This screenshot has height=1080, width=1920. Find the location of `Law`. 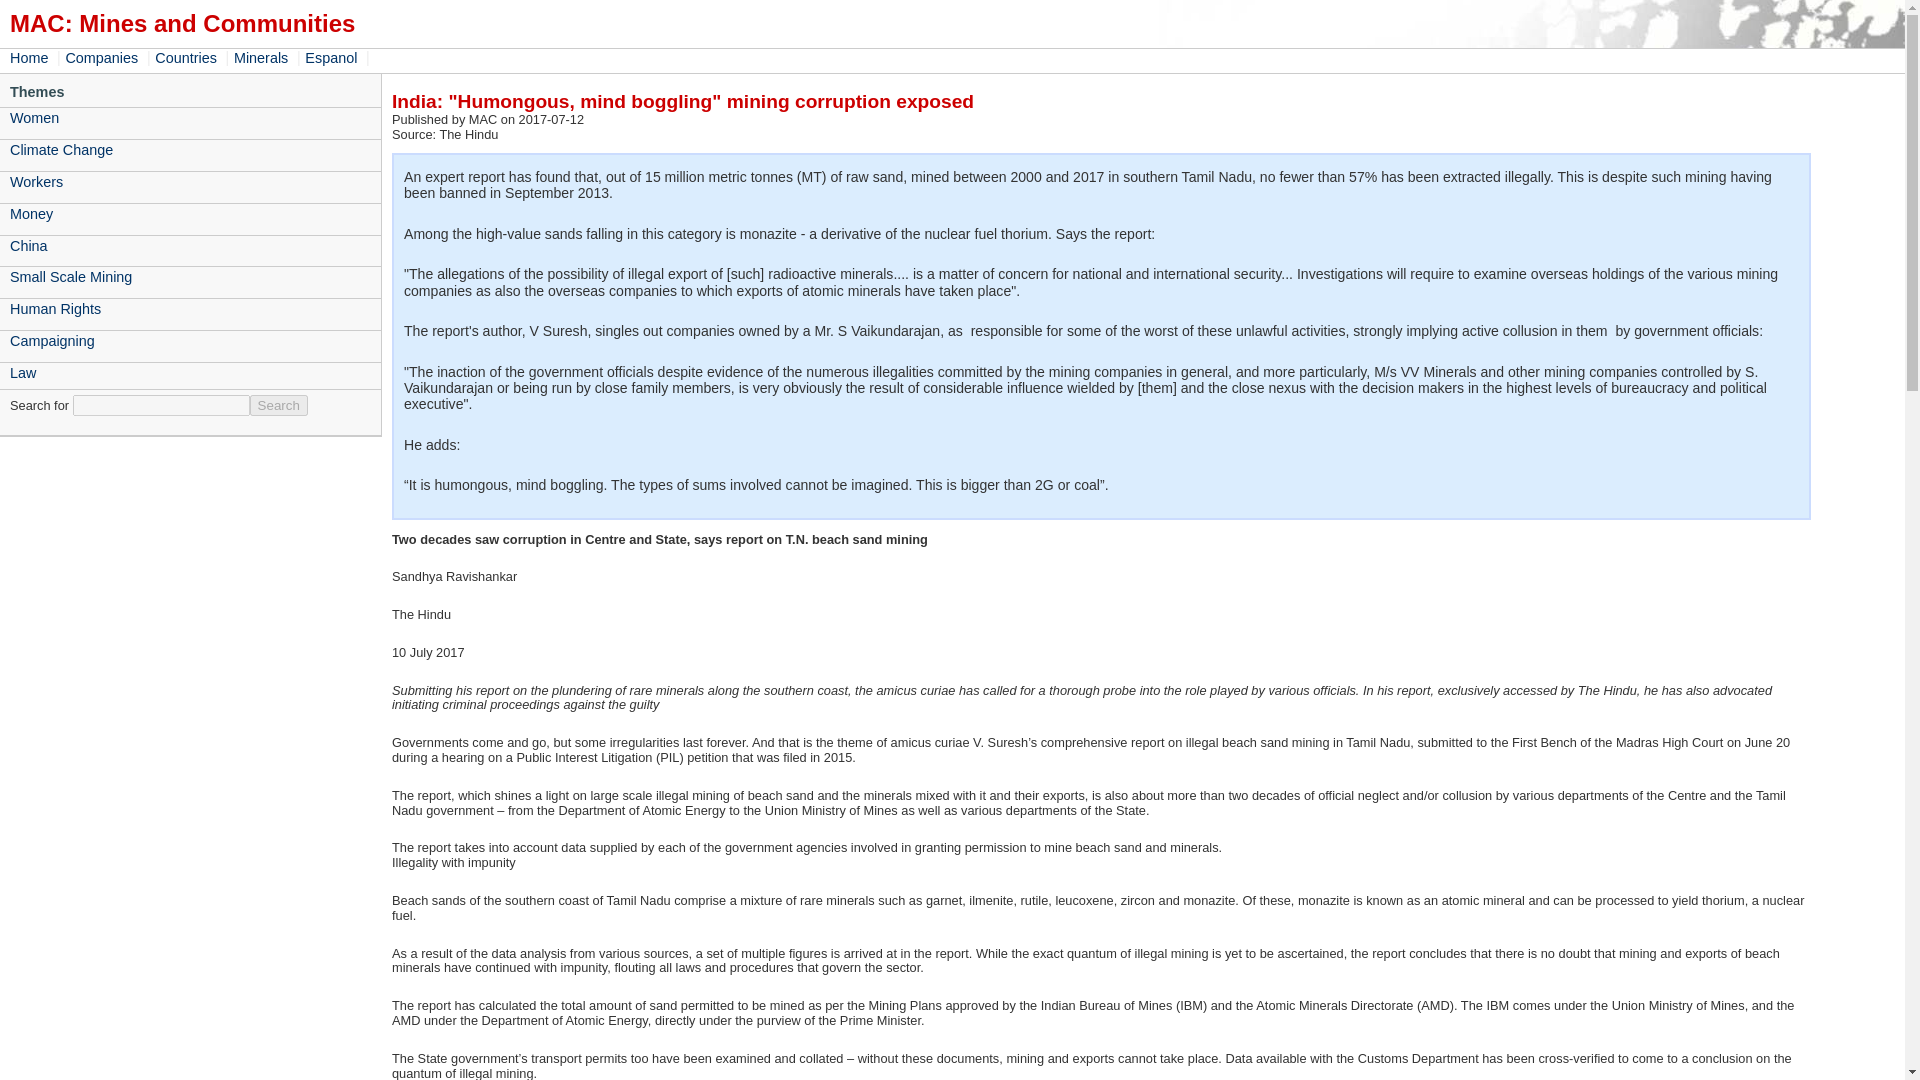

Law is located at coordinates (190, 372).